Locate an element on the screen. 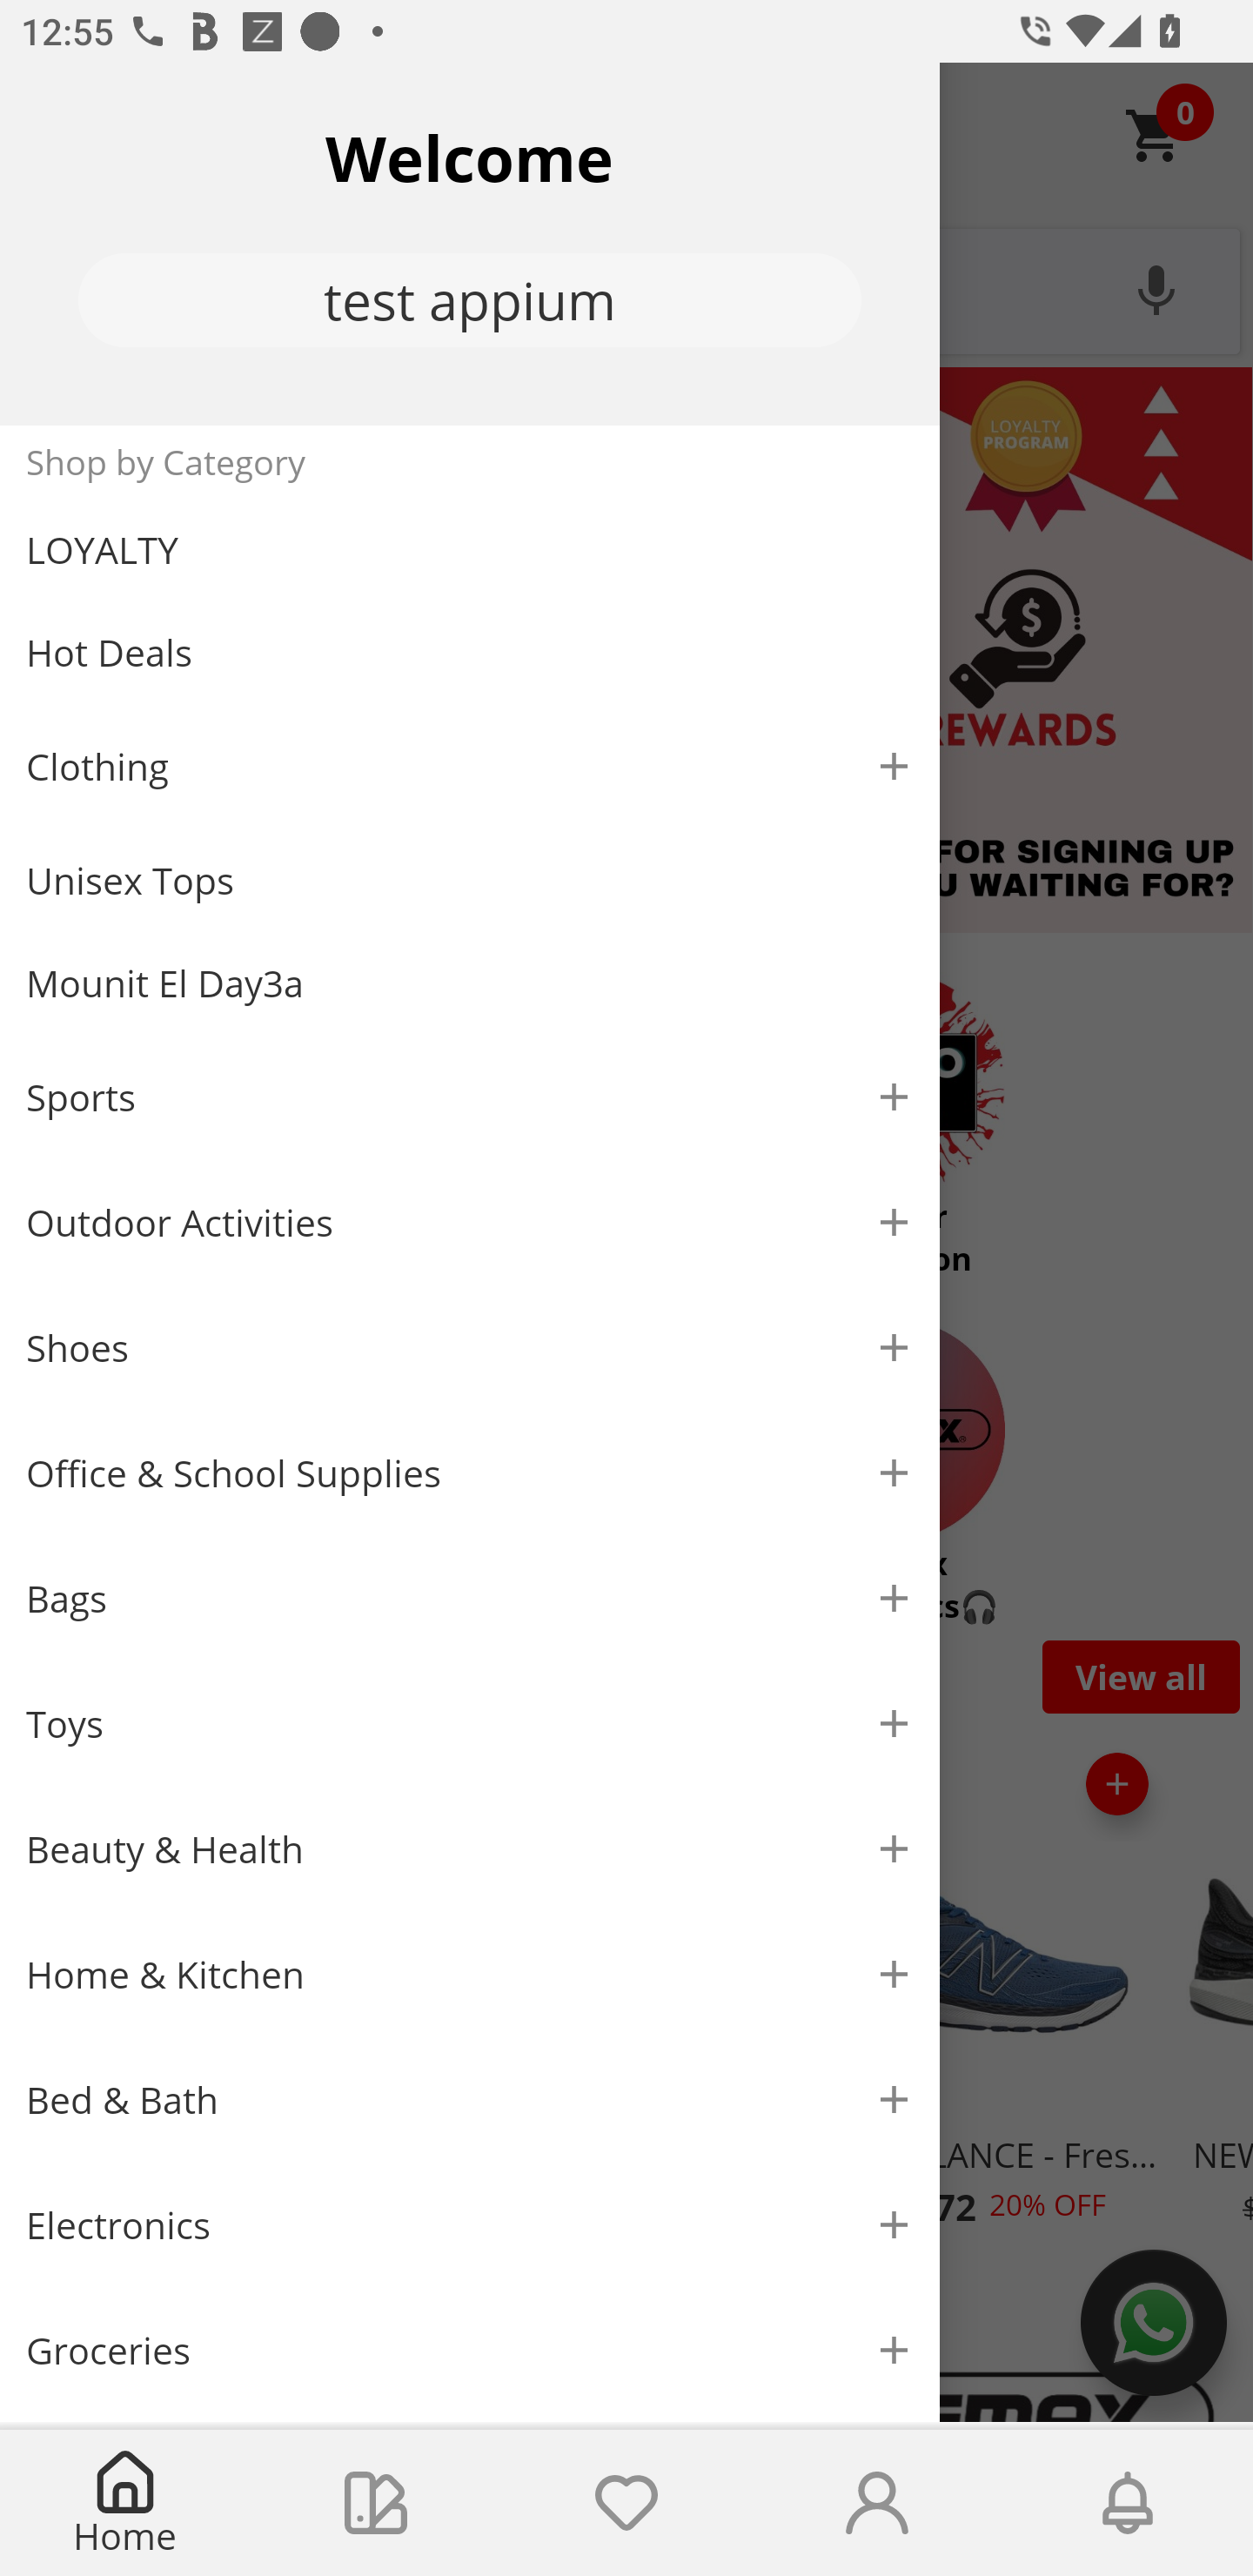 This screenshot has width=1253, height=2576. Bags is located at coordinates (470, 1598).